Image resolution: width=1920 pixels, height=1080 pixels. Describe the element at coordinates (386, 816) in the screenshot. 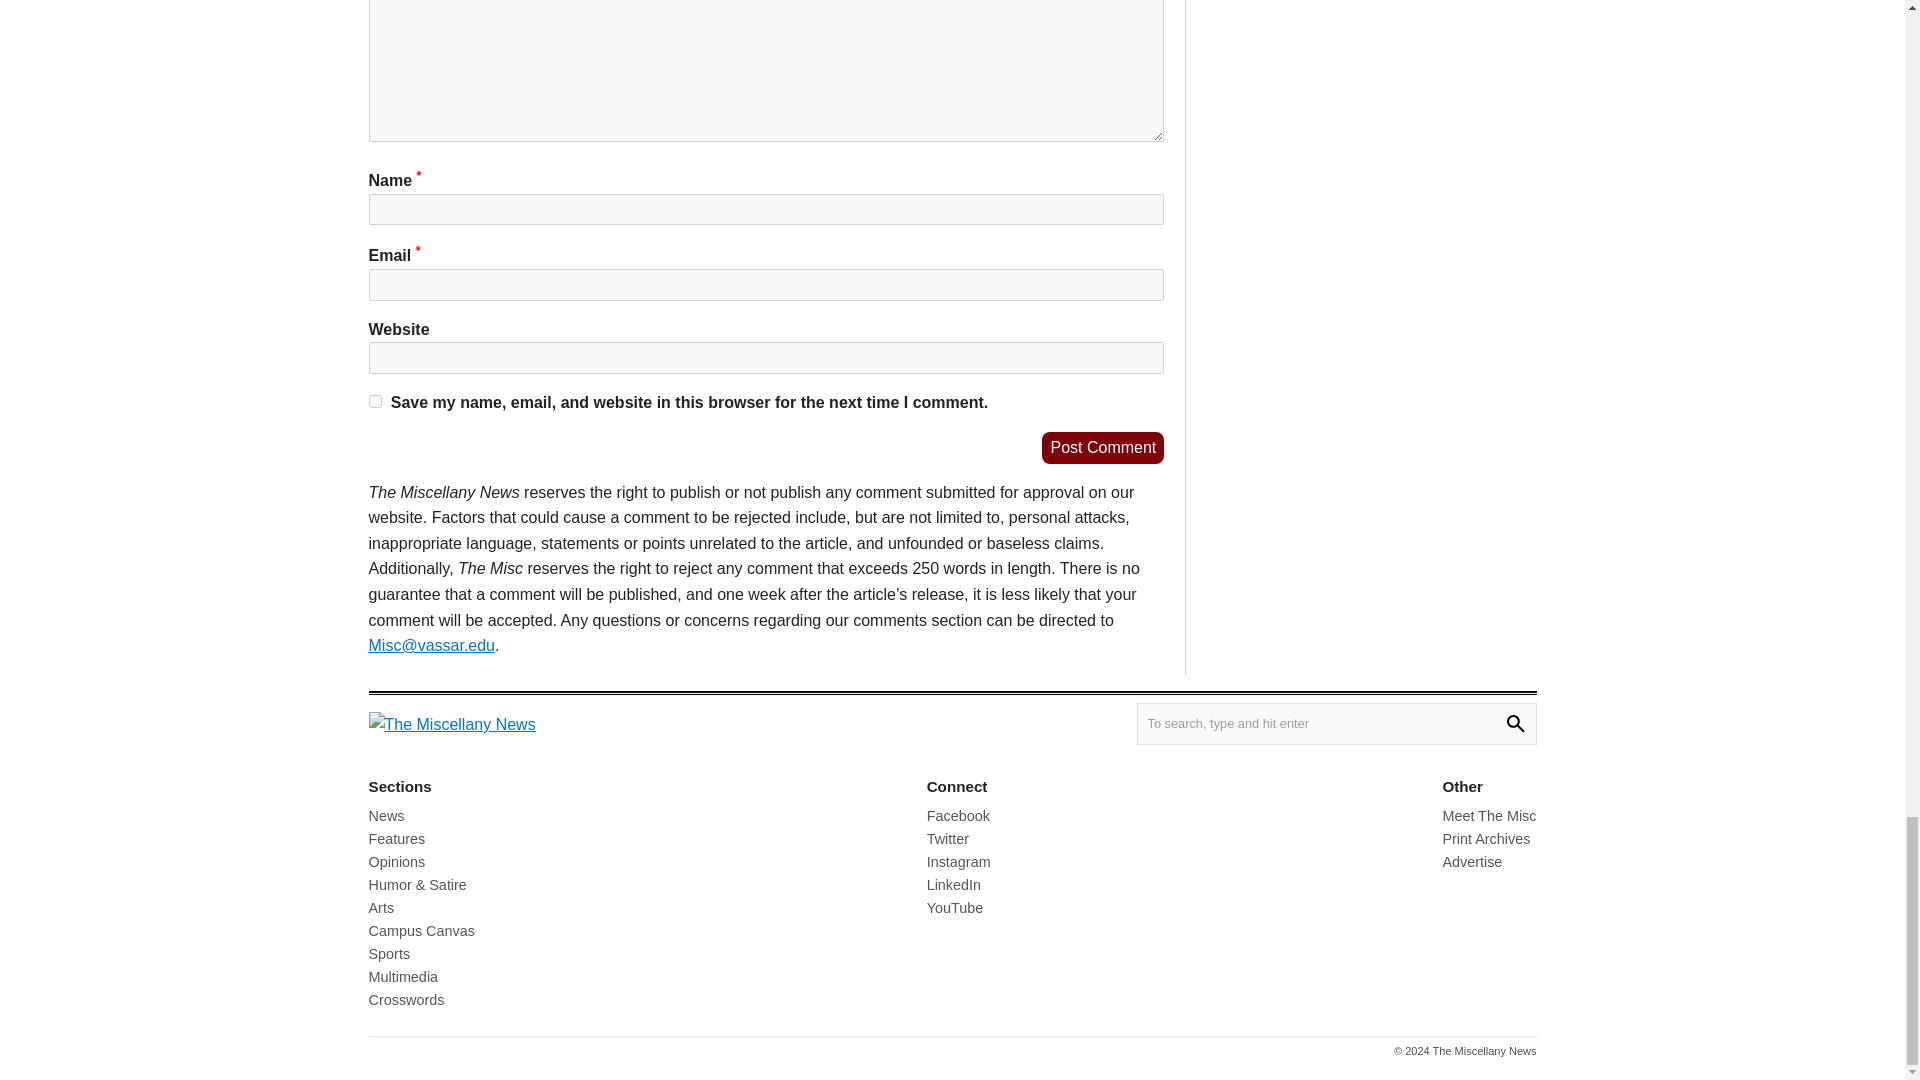

I see `News` at that location.